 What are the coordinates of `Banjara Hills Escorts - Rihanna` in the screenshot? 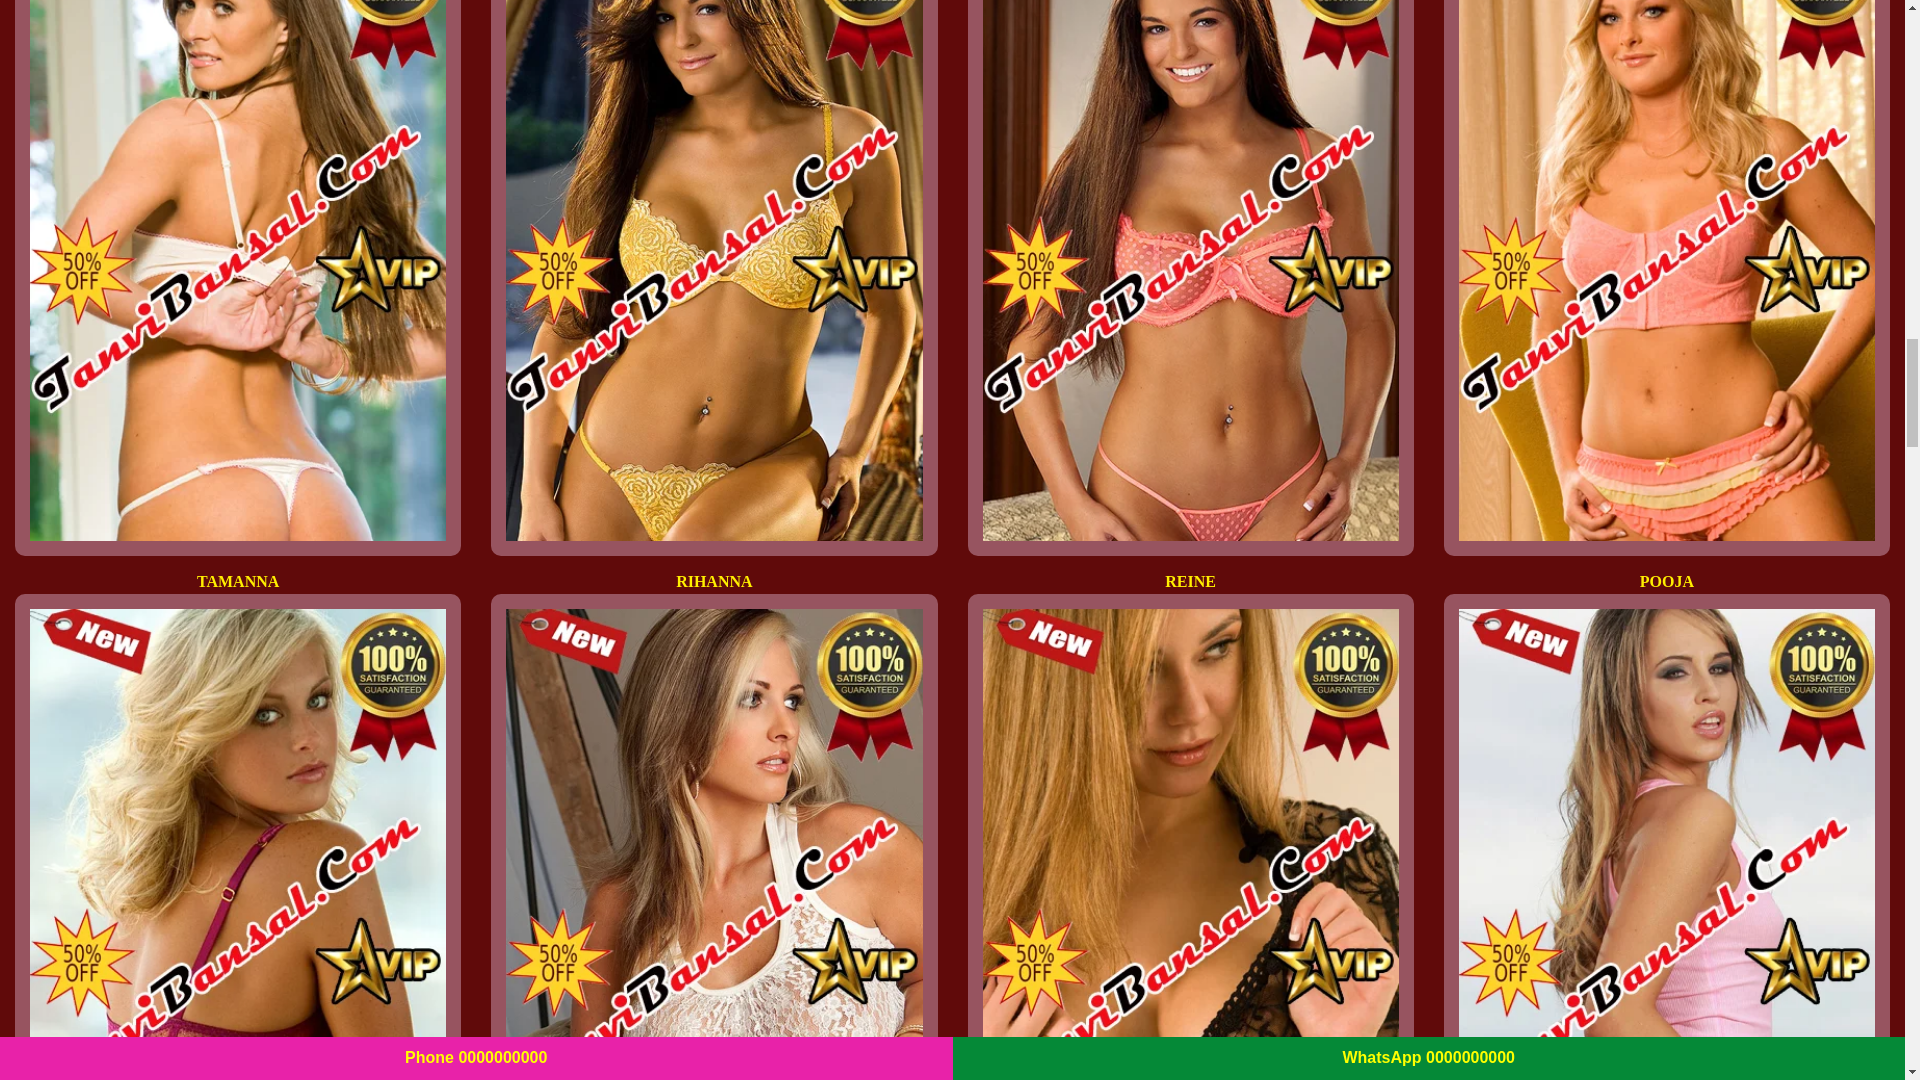 It's located at (714, 270).